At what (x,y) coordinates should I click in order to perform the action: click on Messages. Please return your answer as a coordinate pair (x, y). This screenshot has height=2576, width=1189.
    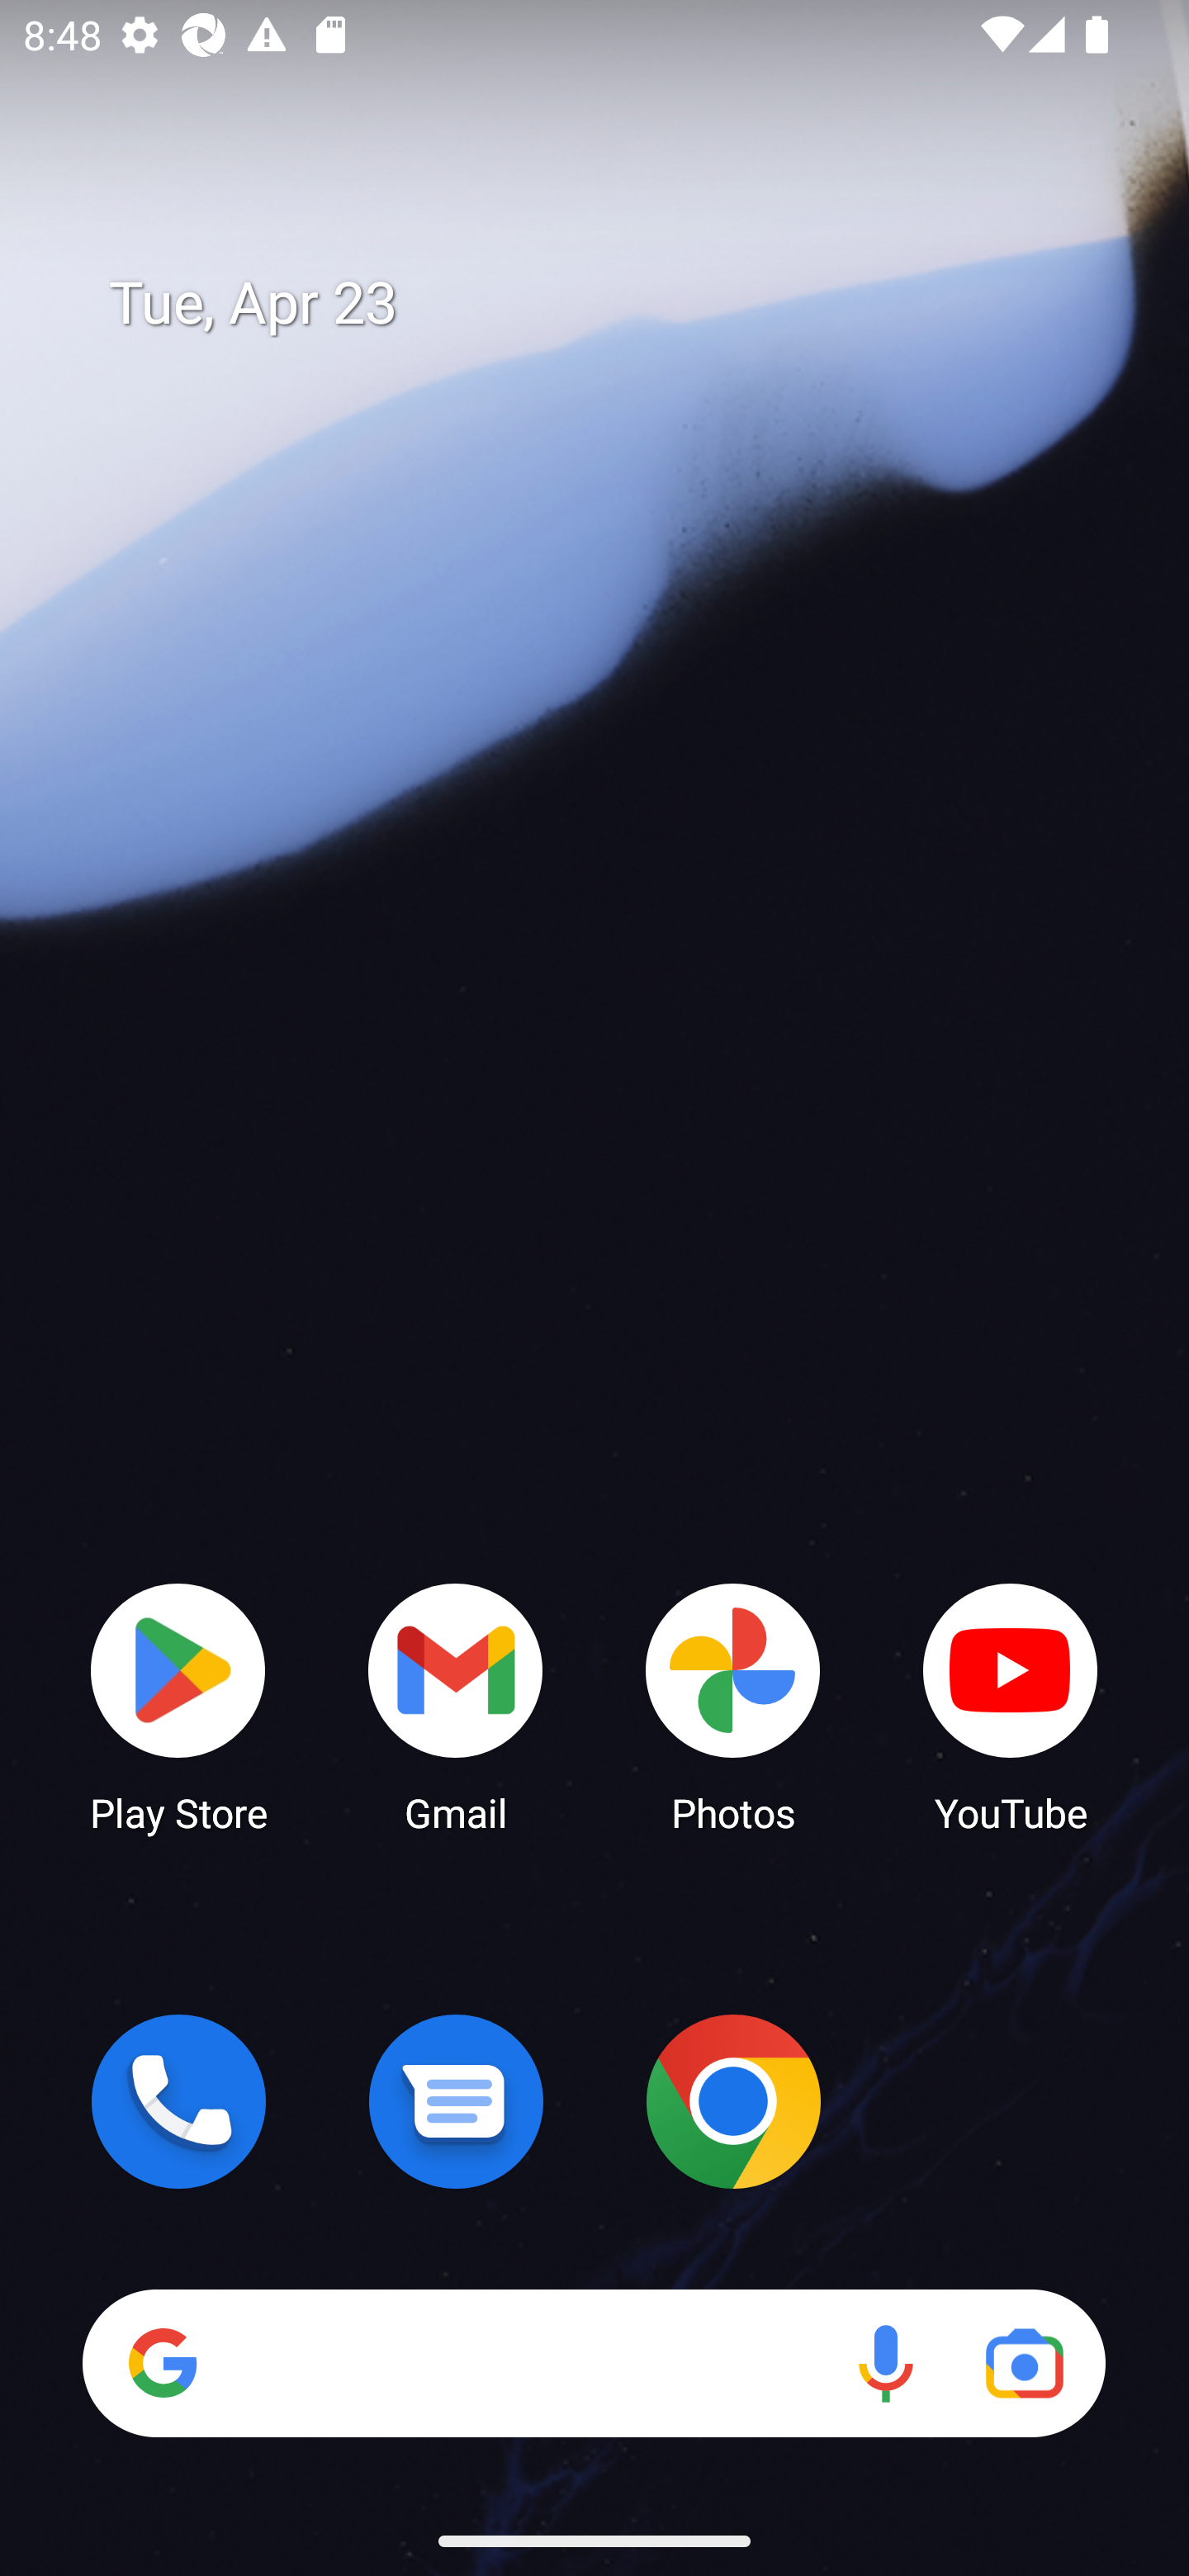
    Looking at the image, I should click on (456, 2101).